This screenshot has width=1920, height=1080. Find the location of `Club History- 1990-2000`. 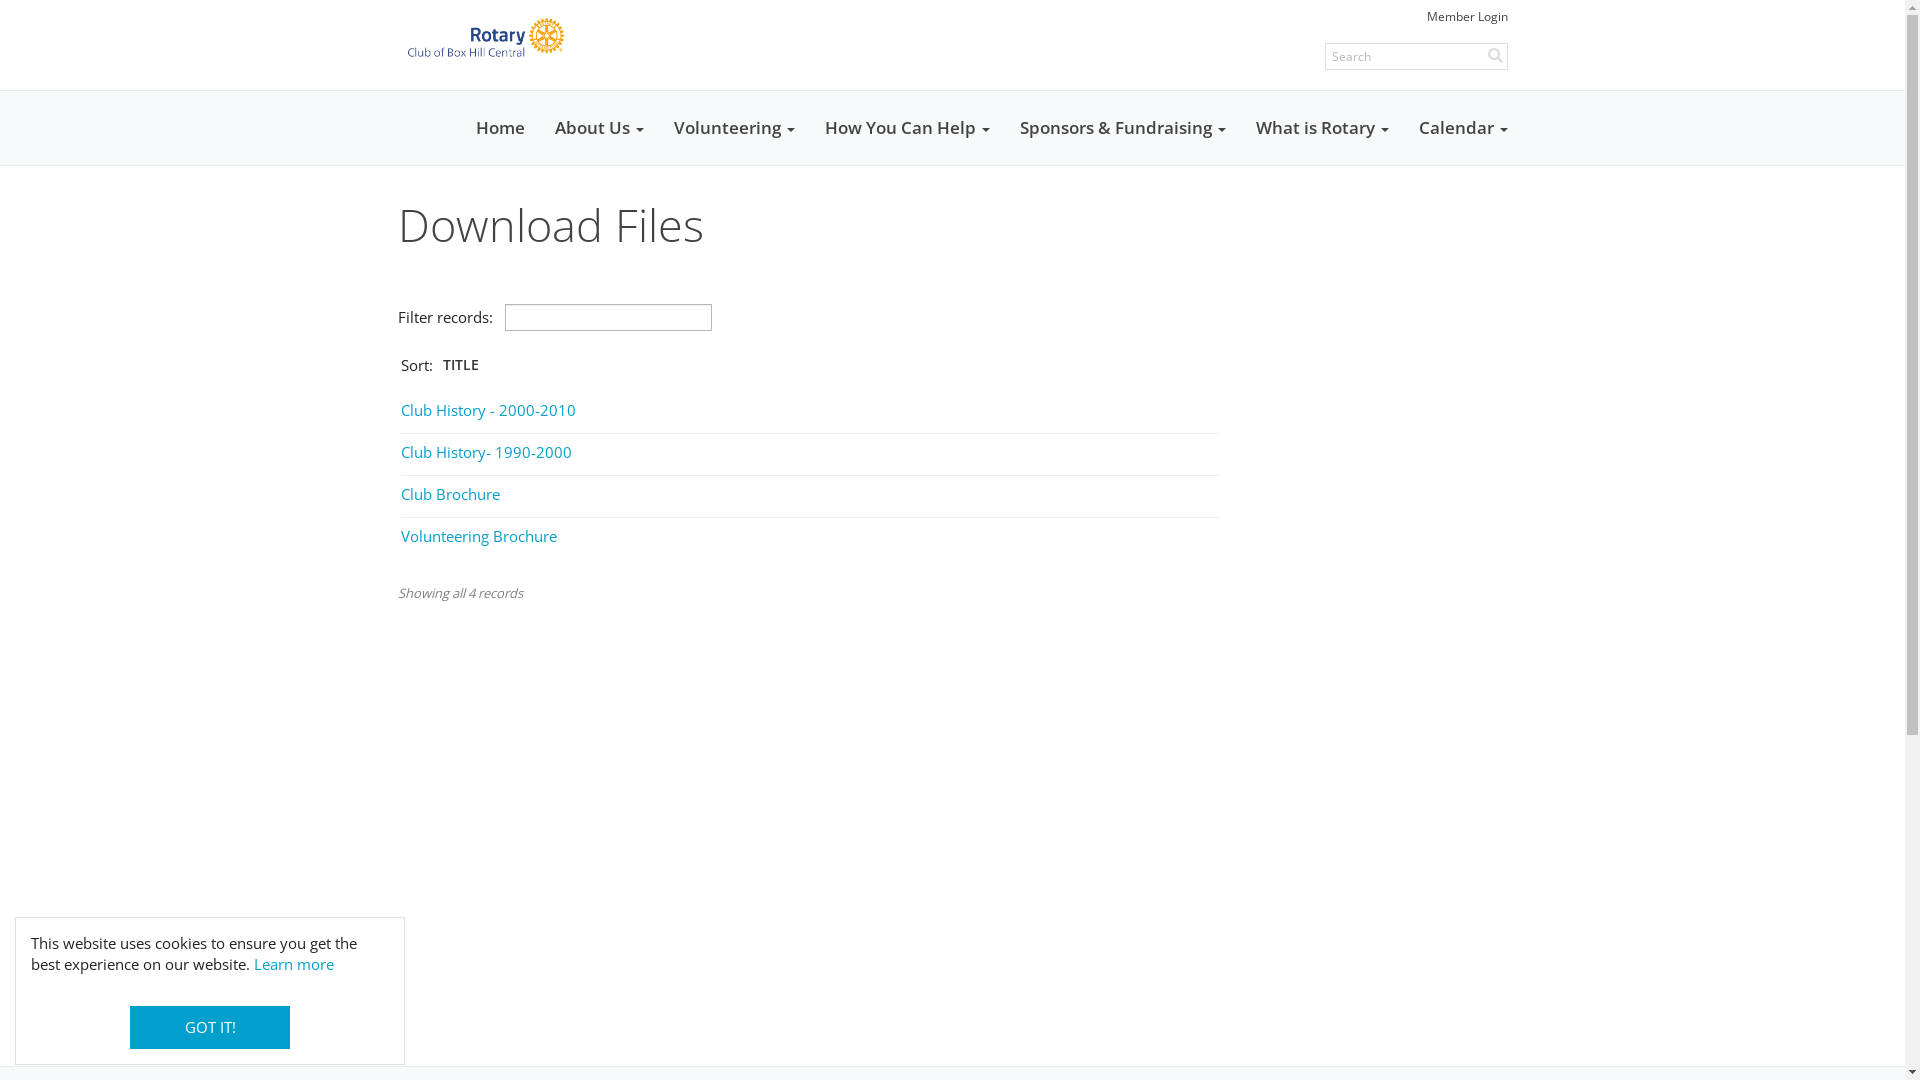

Club History- 1990-2000 is located at coordinates (486, 452).